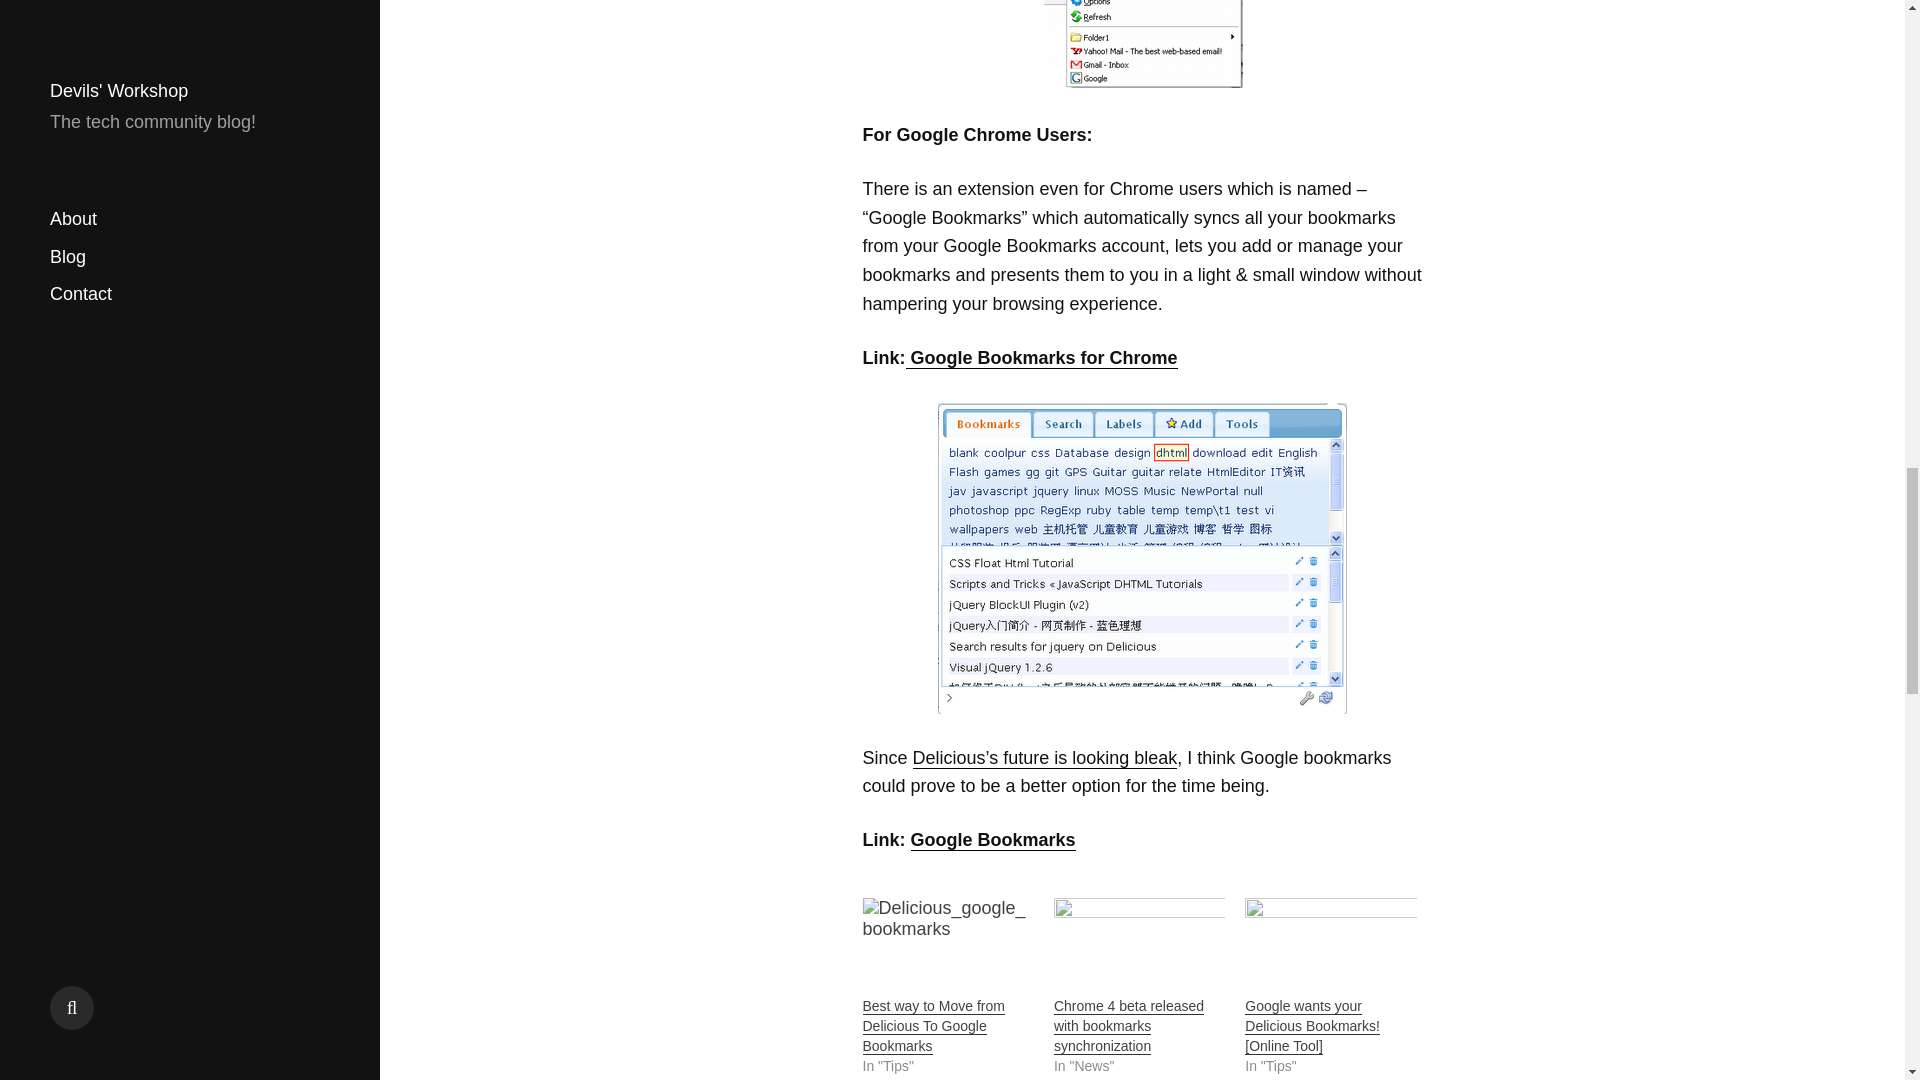 The height and width of the screenshot is (1080, 1920). Describe the element at coordinates (1142, 45) in the screenshot. I see `Google Bookmarks Menu` at that location.